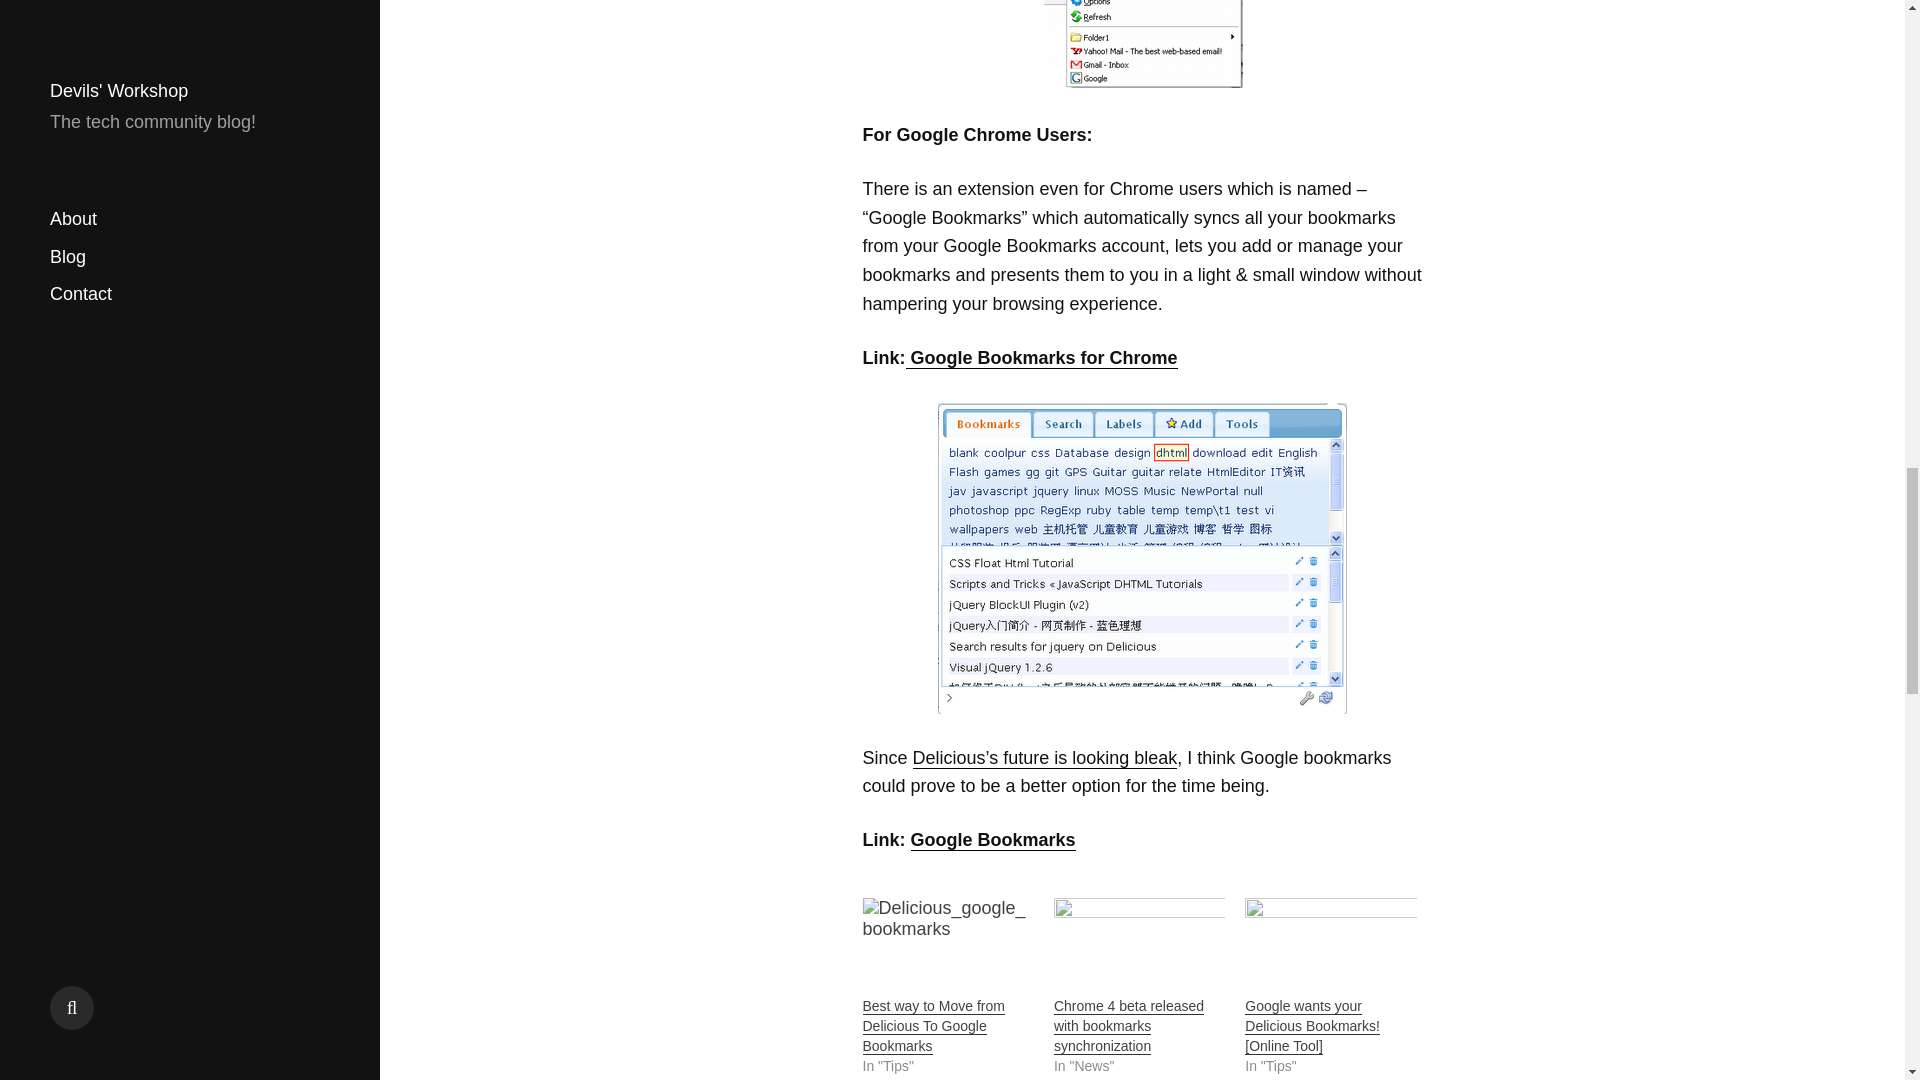 The height and width of the screenshot is (1080, 1920). Describe the element at coordinates (1142, 45) in the screenshot. I see `Google Bookmarks Menu` at that location.